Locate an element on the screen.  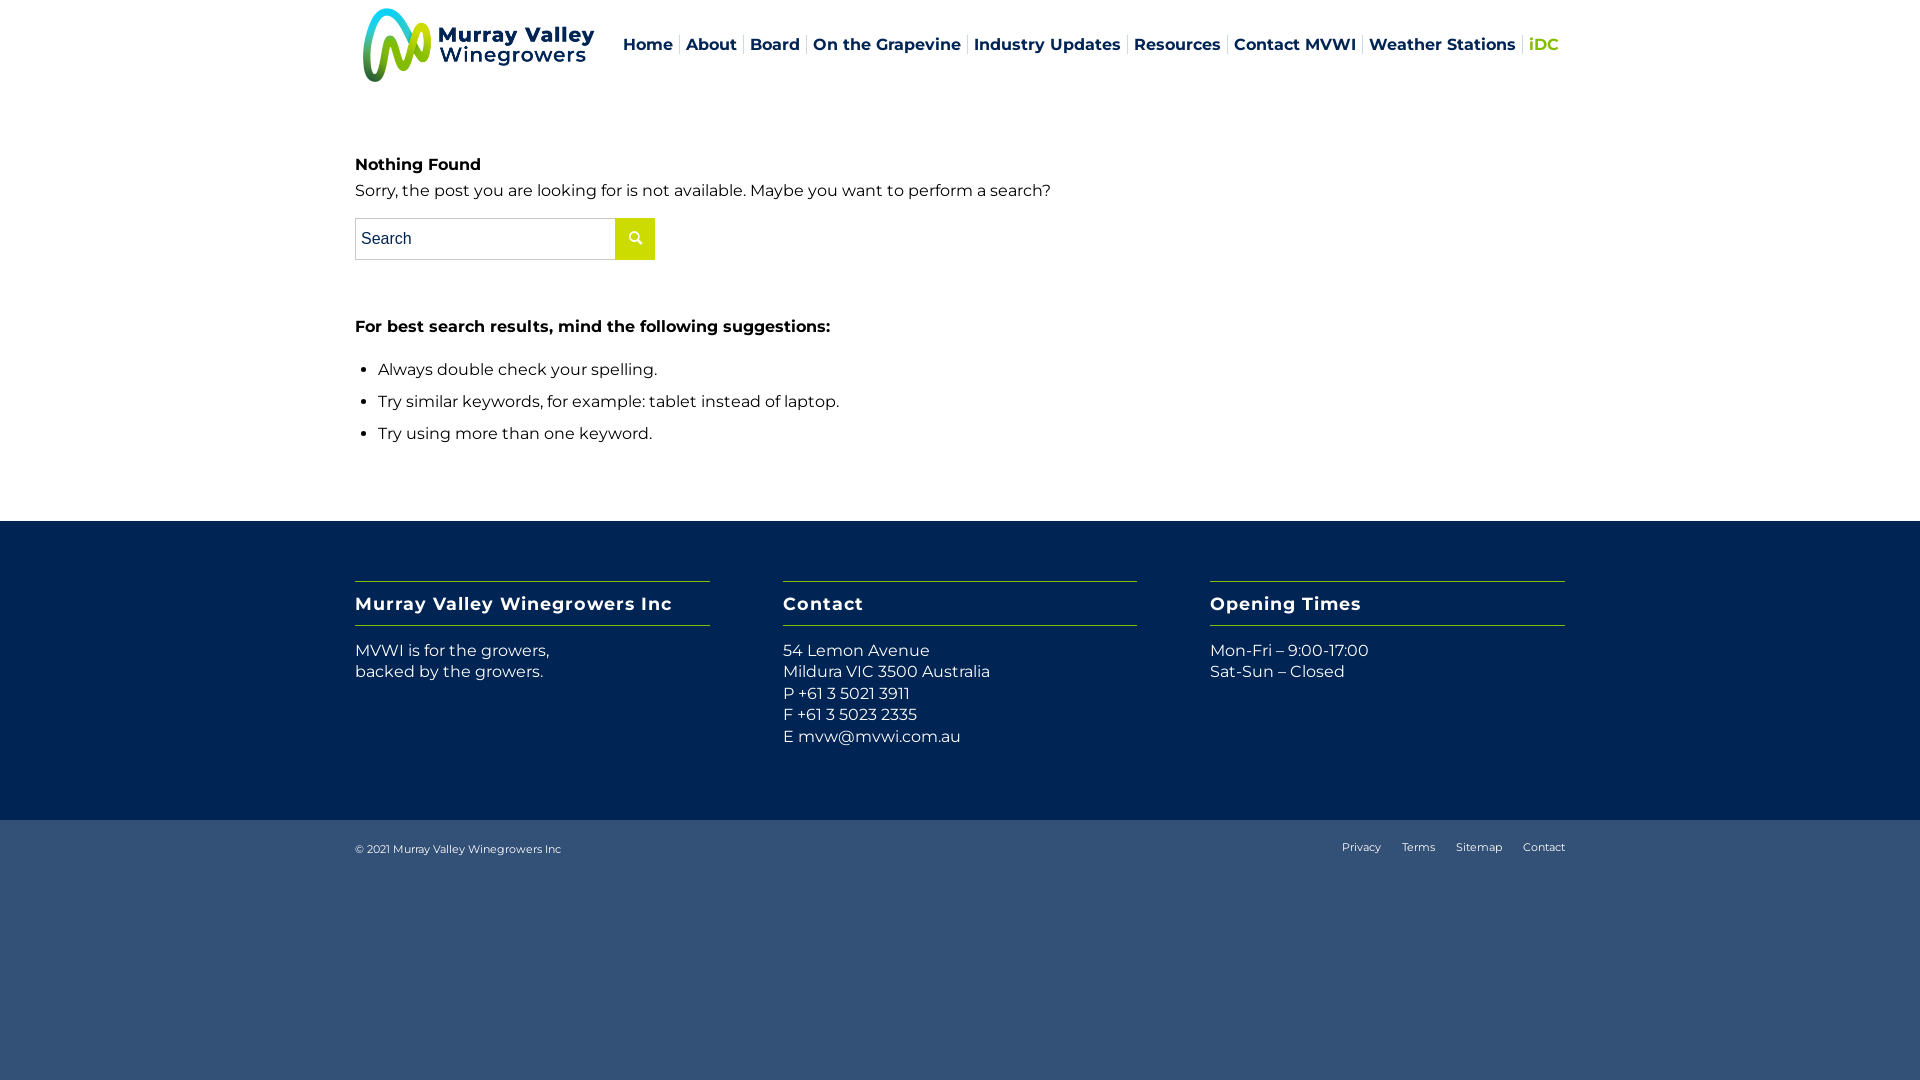
iDC is located at coordinates (1544, 45).